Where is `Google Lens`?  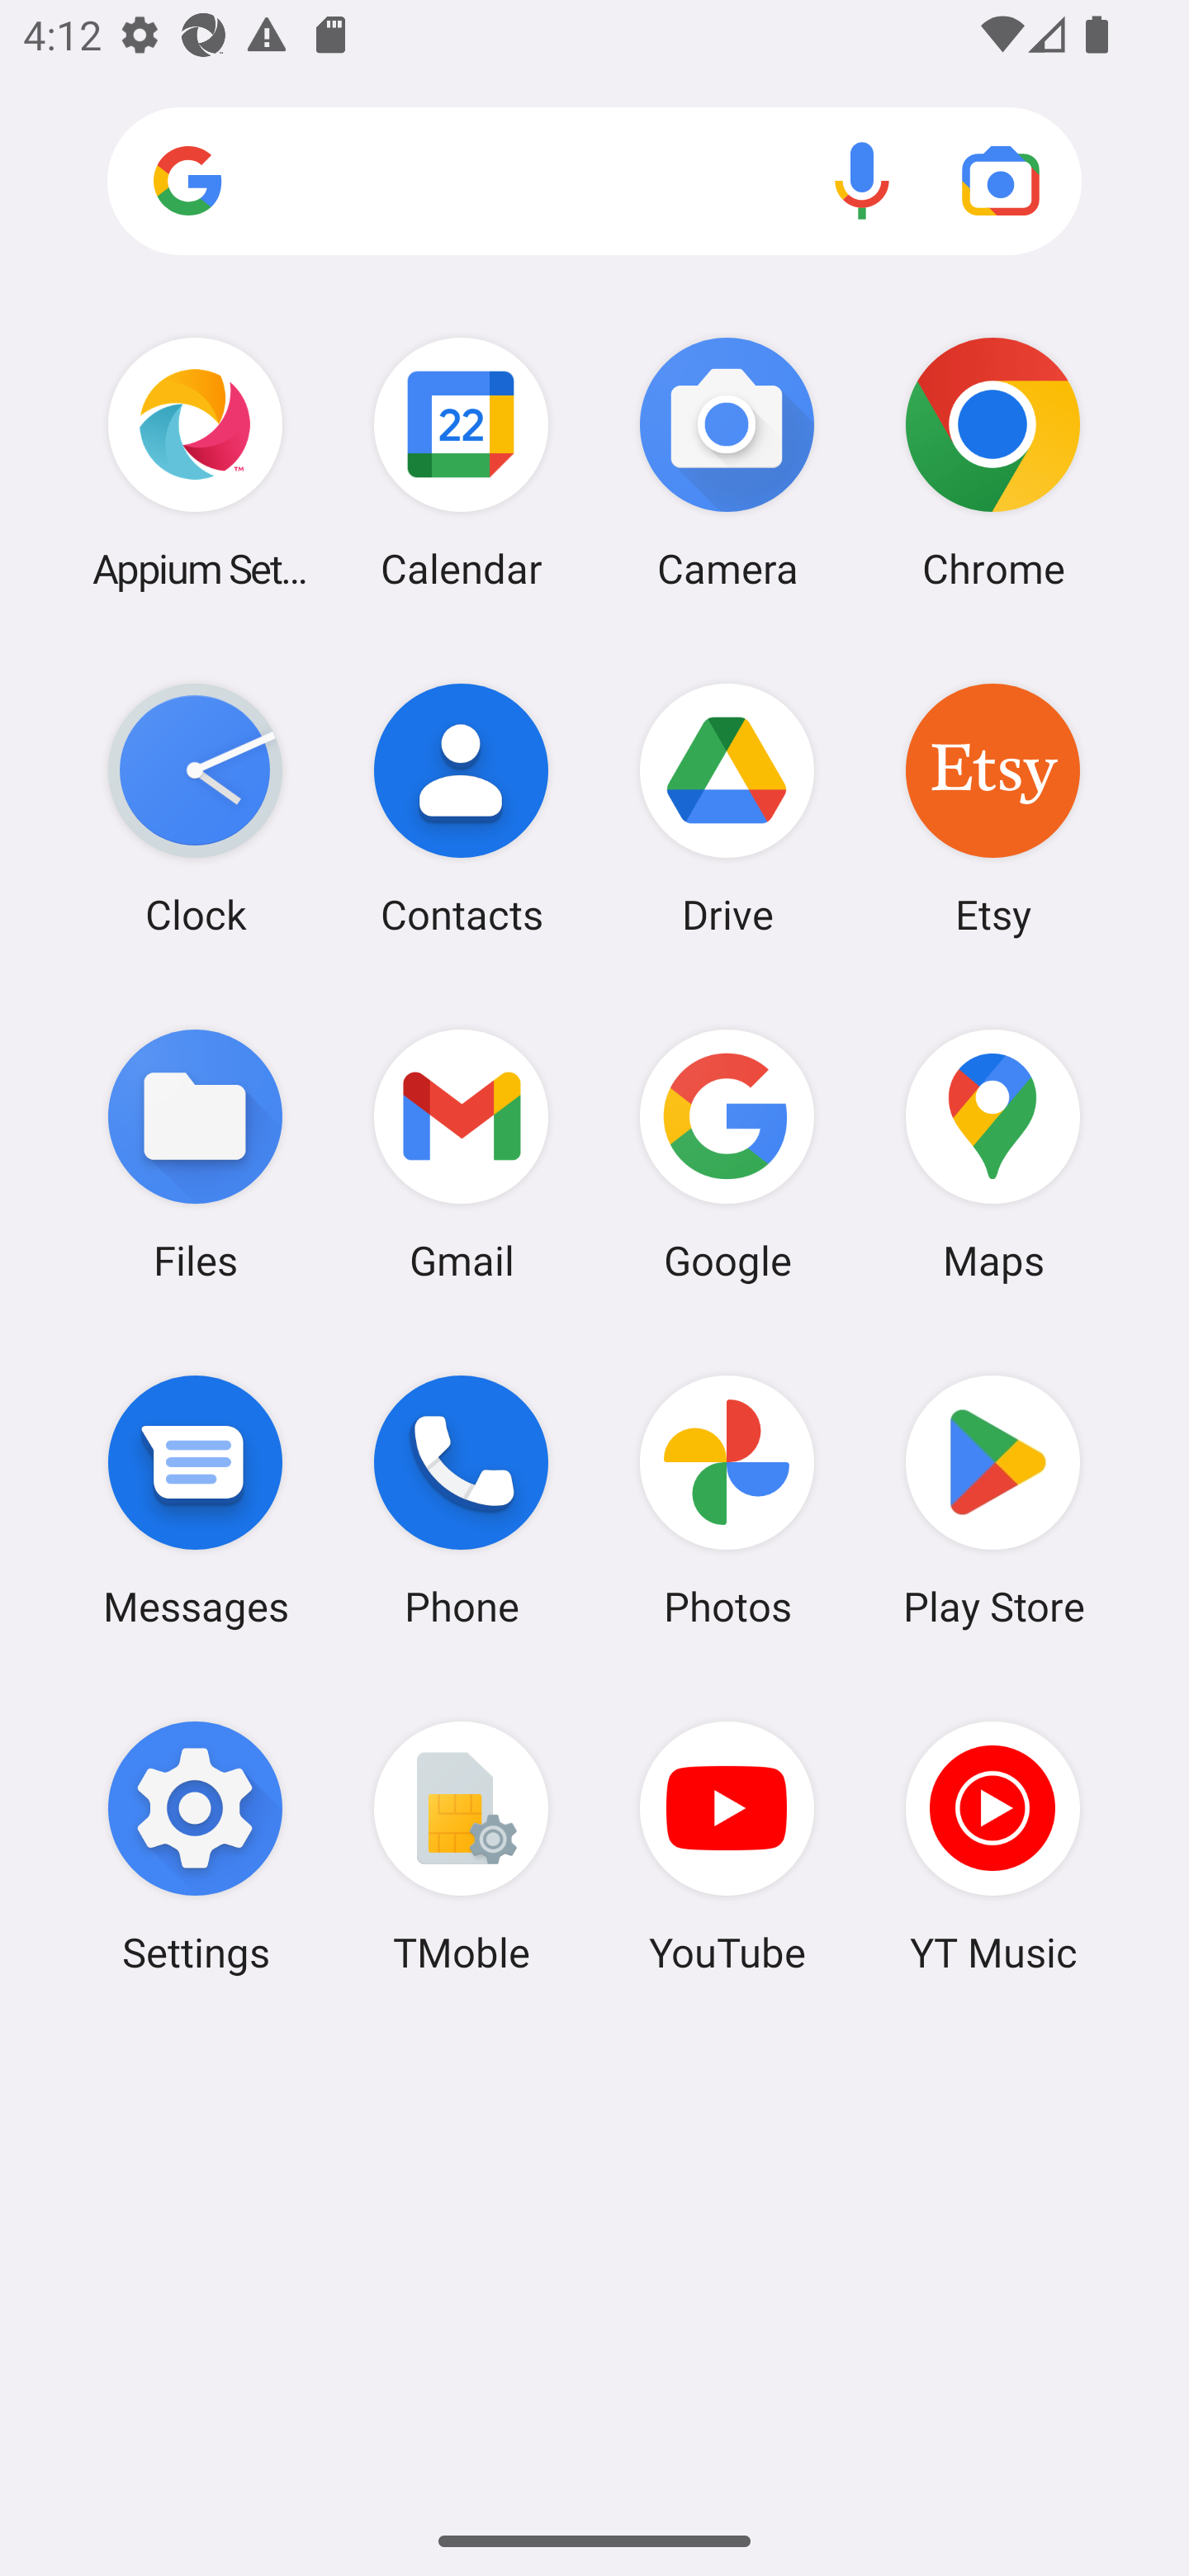
Google Lens is located at coordinates (1001, 180).